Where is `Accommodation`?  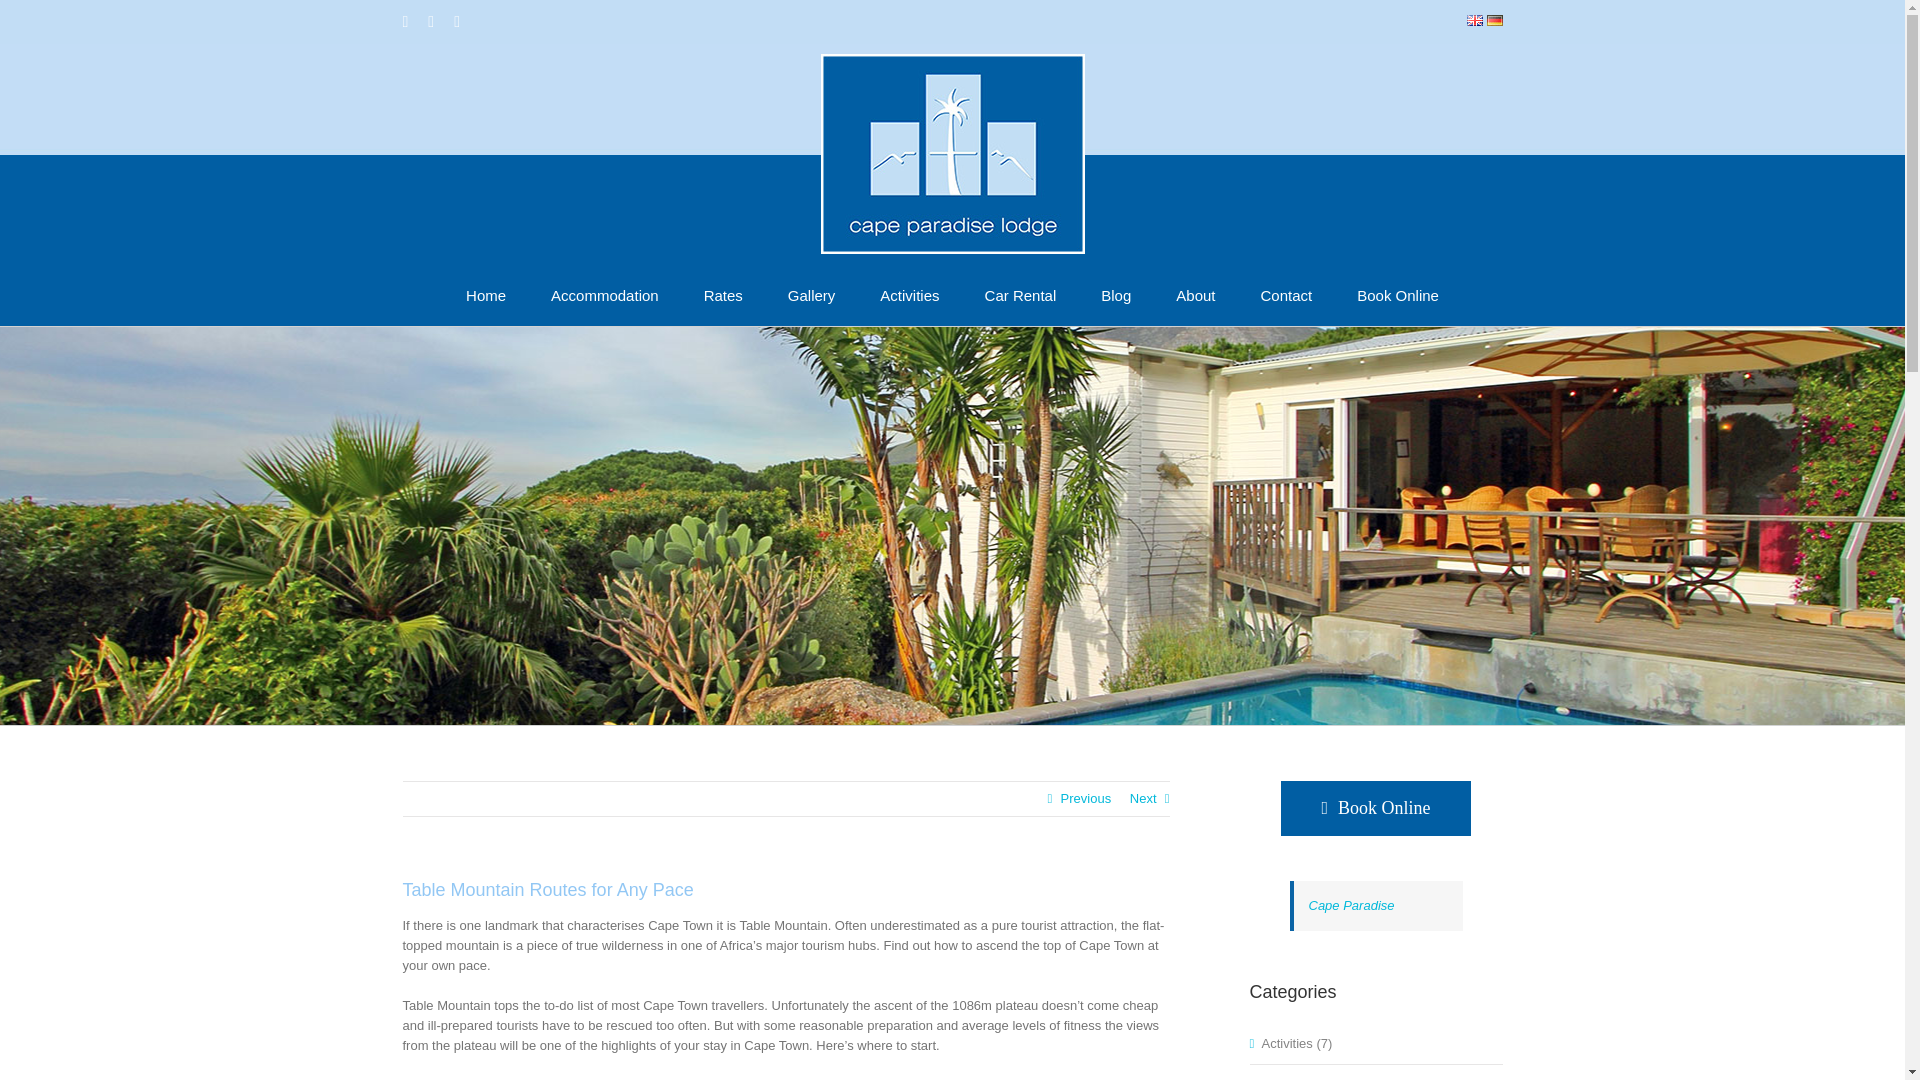 Accommodation is located at coordinates (604, 294).